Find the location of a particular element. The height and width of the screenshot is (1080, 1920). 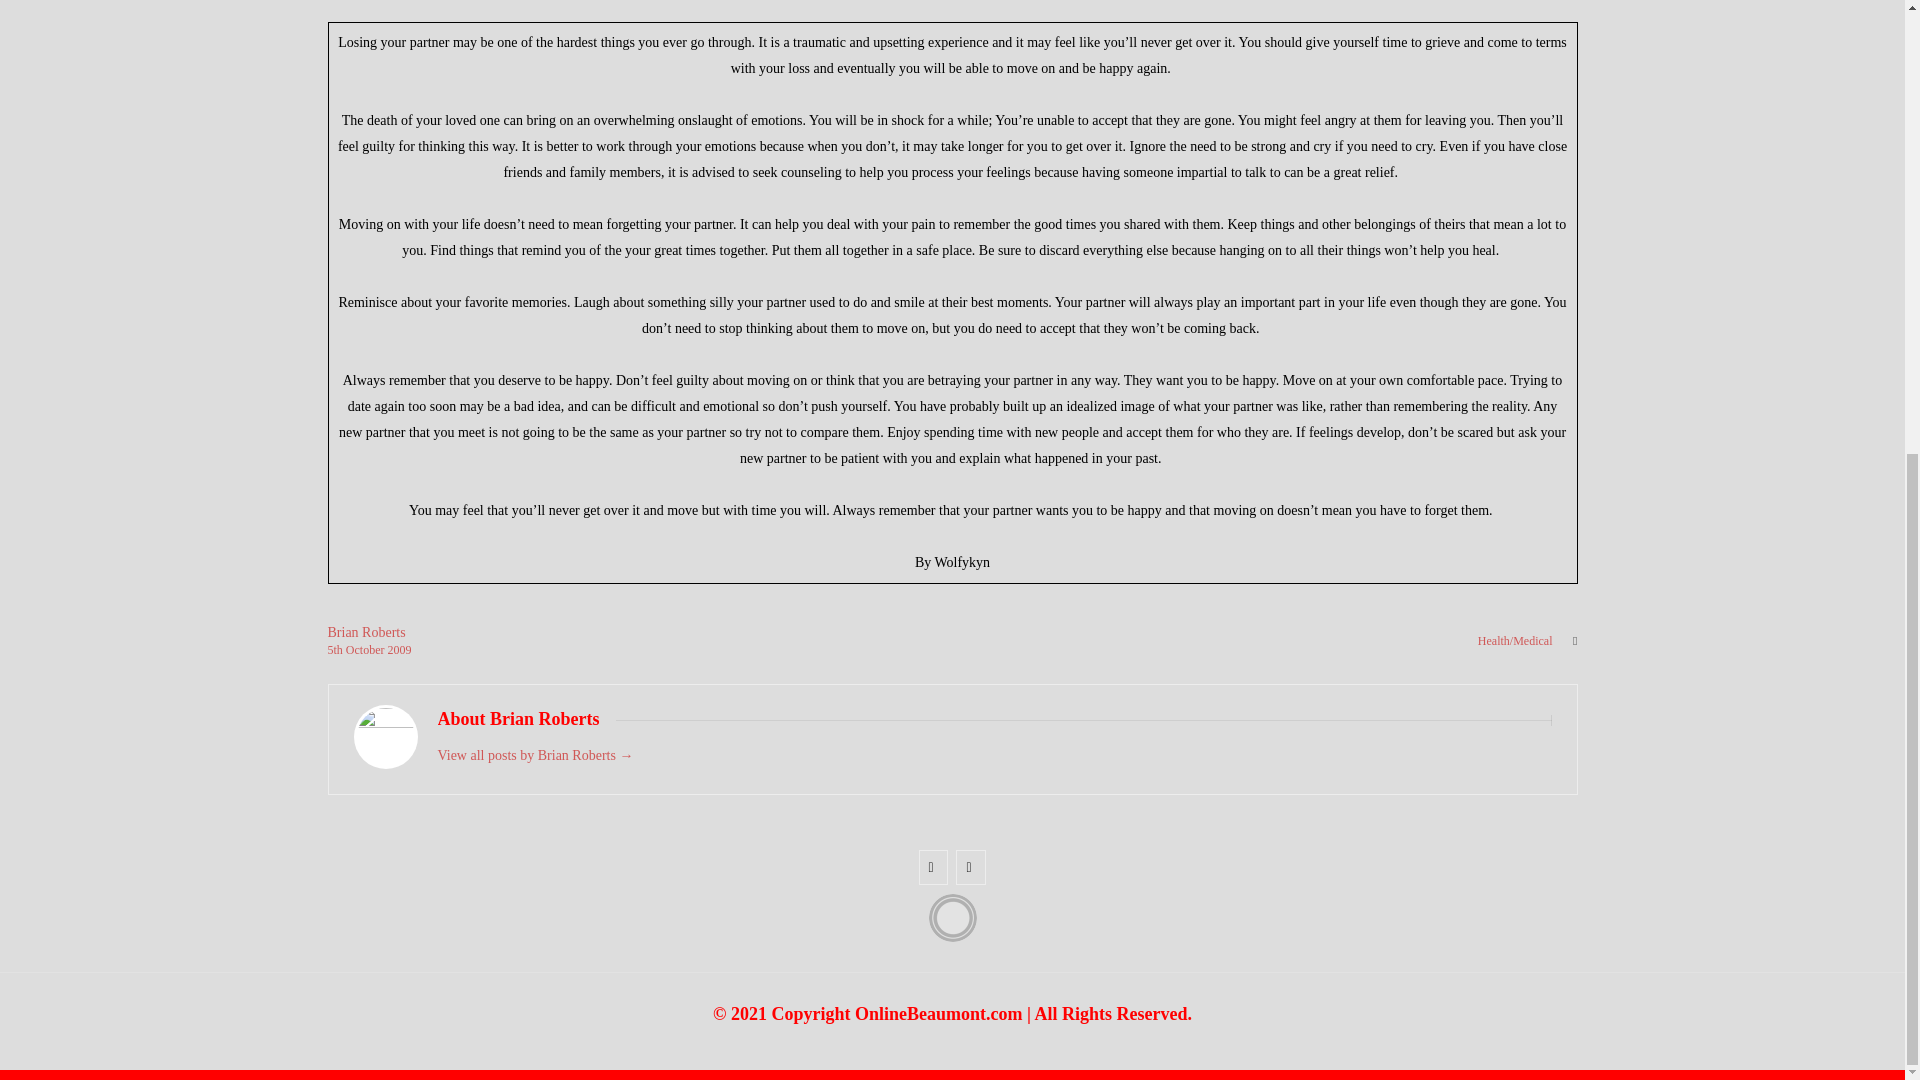

5th is located at coordinates (336, 649).